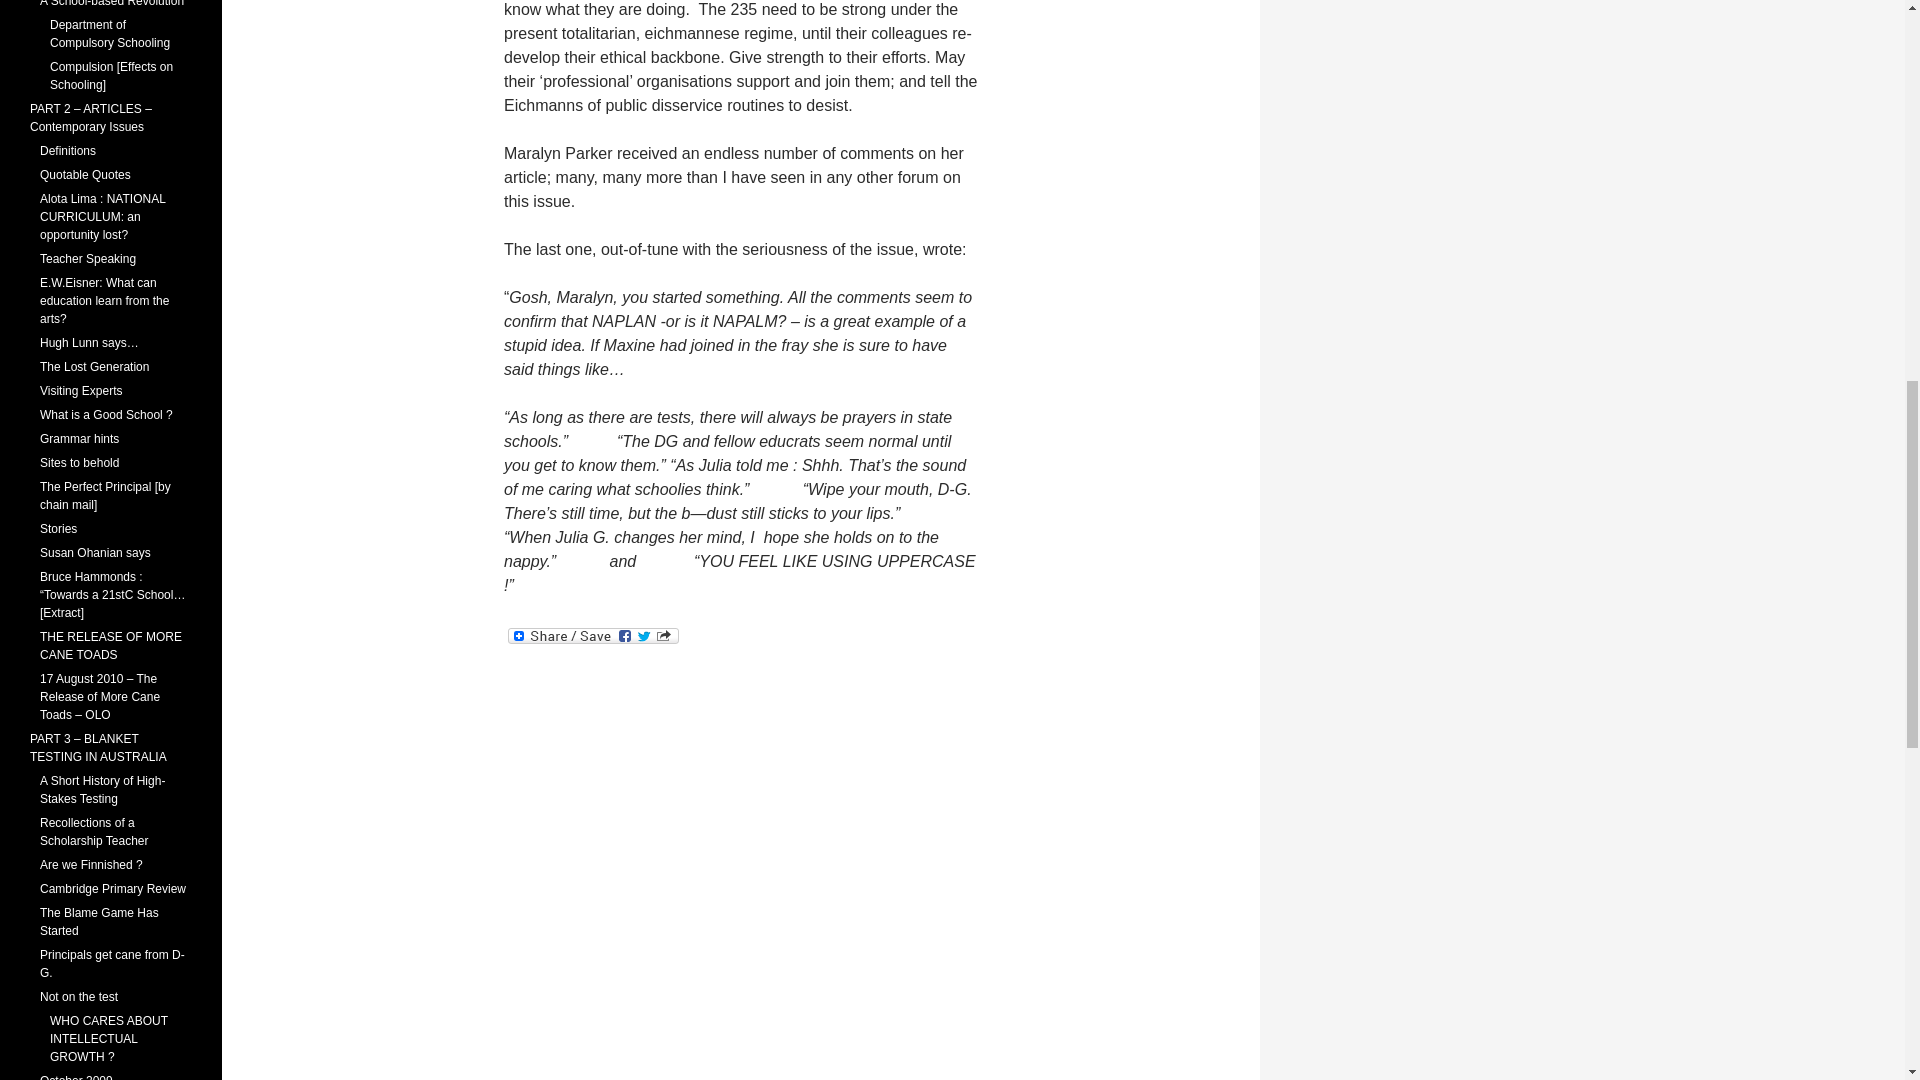 The image size is (1920, 1080). Describe the element at coordinates (85, 175) in the screenshot. I see `Quotable Quotes` at that location.